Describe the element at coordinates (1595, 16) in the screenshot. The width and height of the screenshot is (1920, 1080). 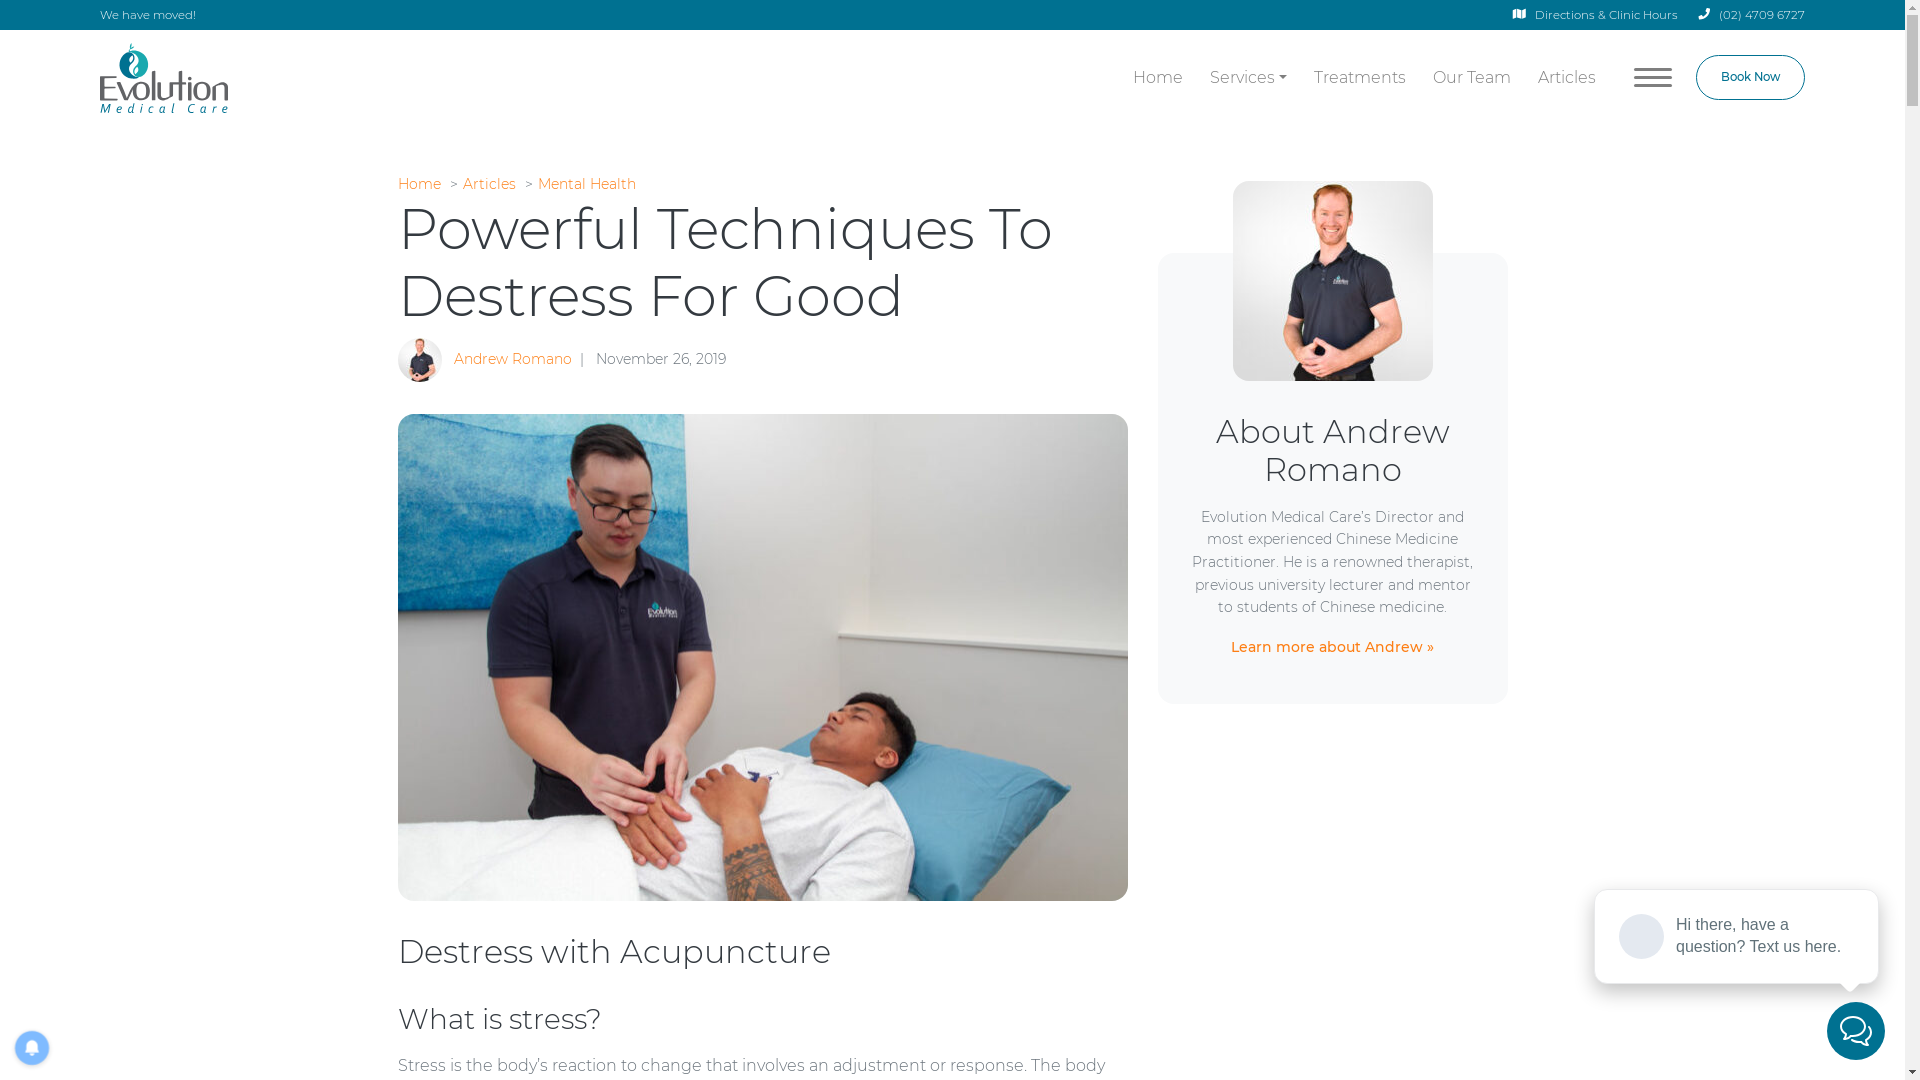
I see `Directions & Clinic Hours` at that location.